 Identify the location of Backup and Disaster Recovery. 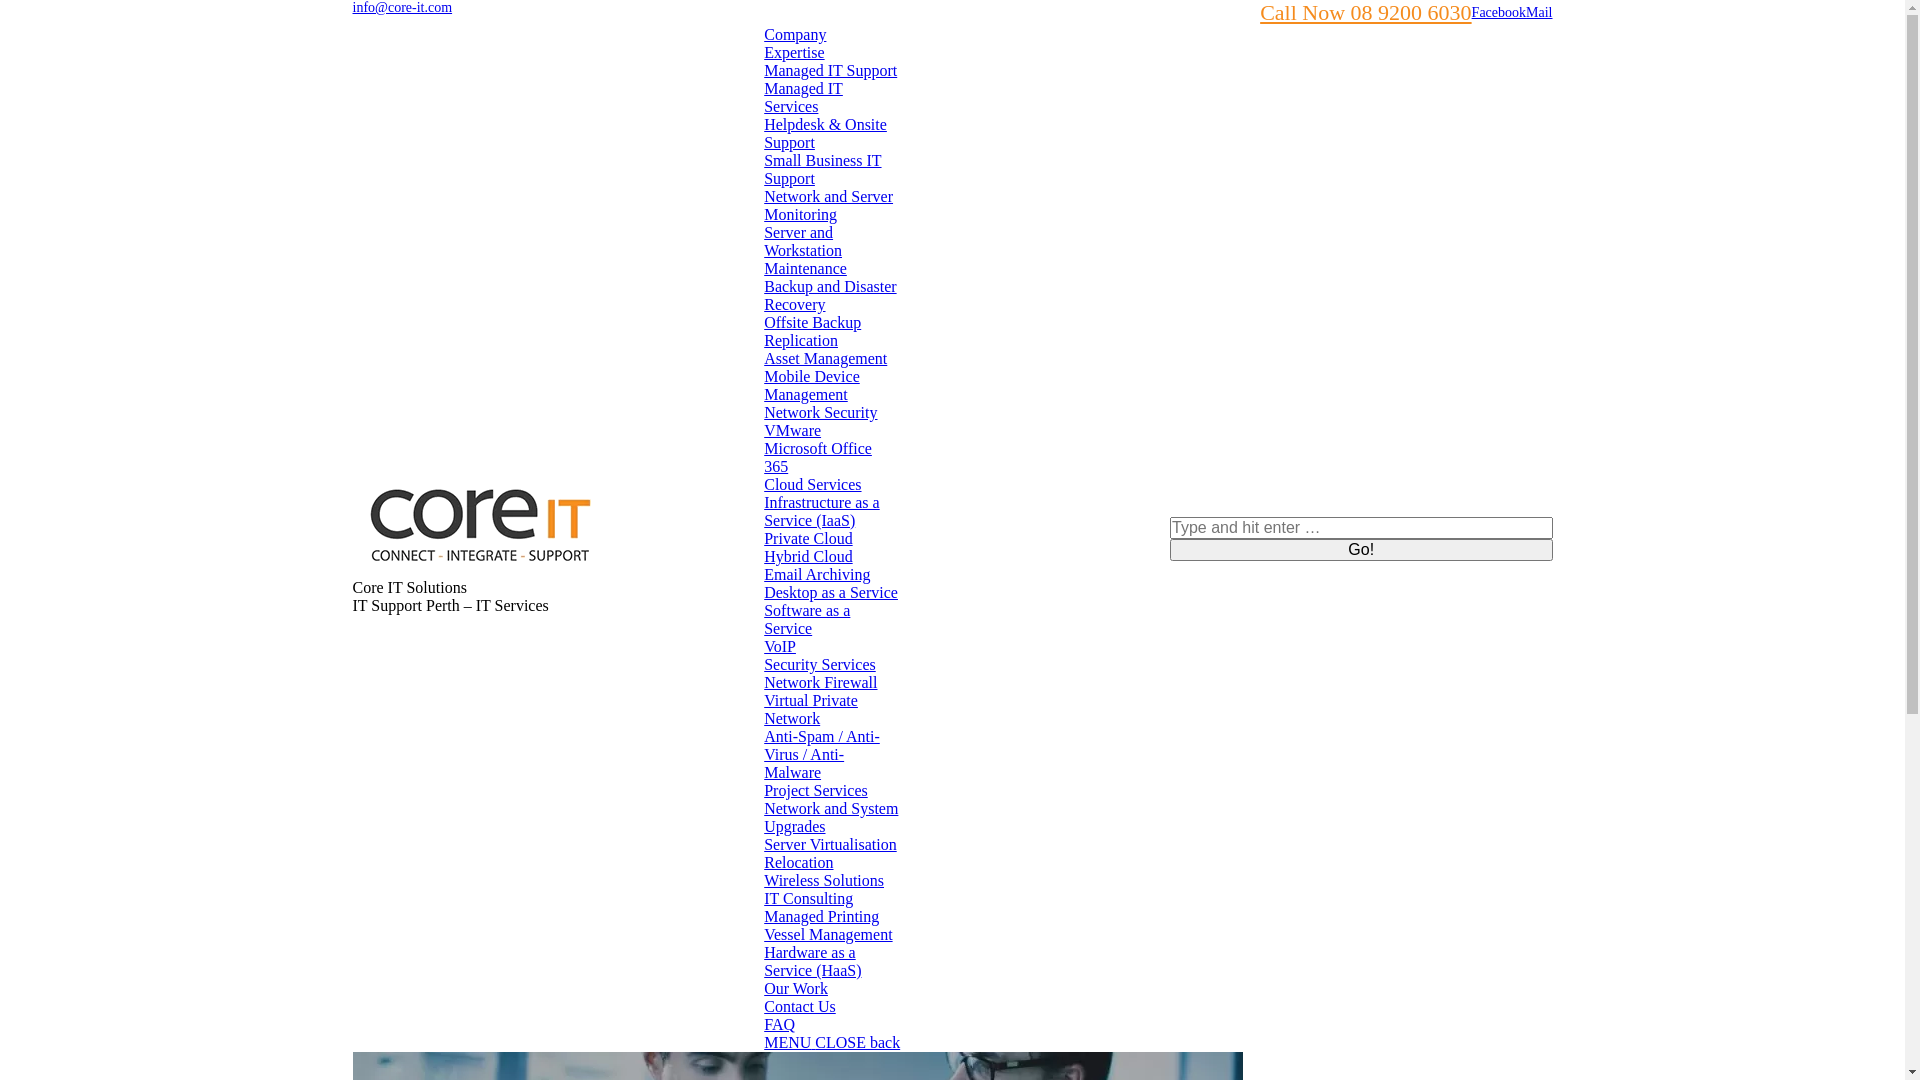
(830, 296).